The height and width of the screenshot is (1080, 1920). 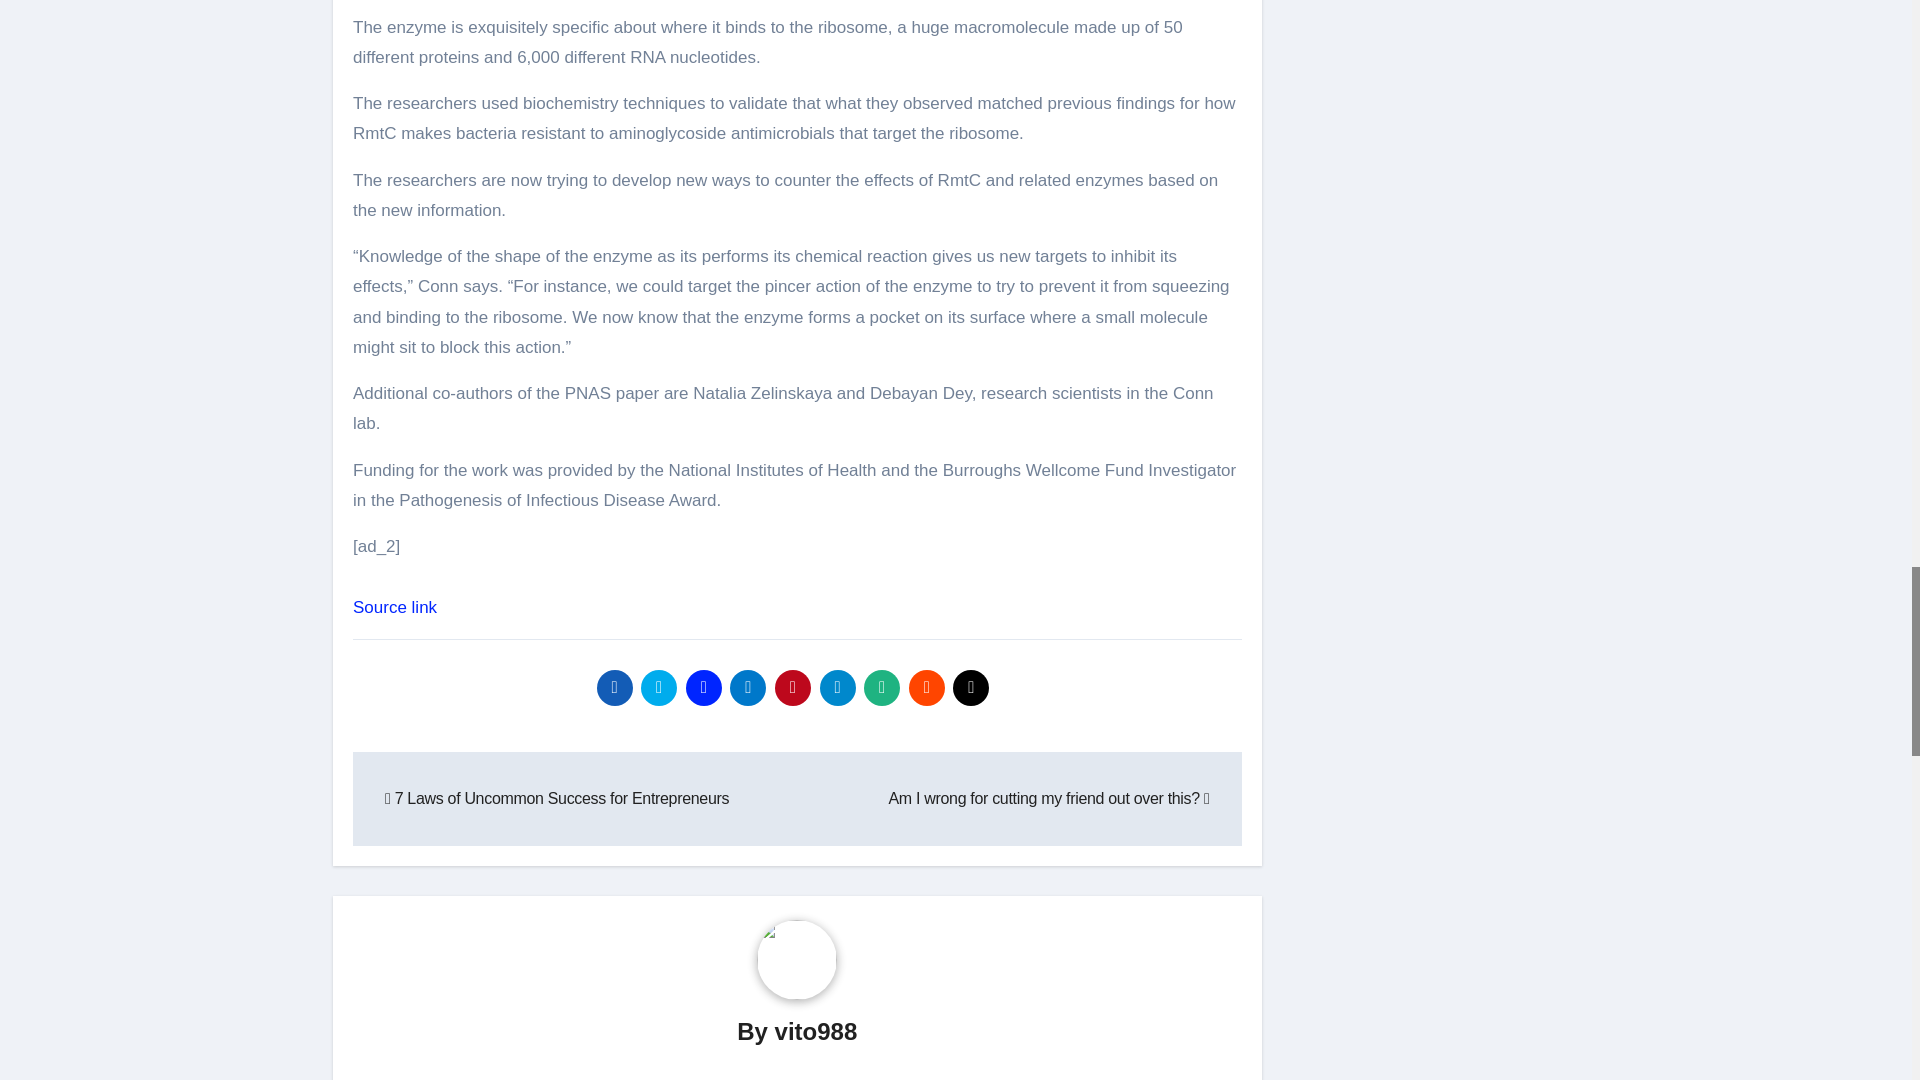 I want to click on Source link, so click(x=395, y=607).